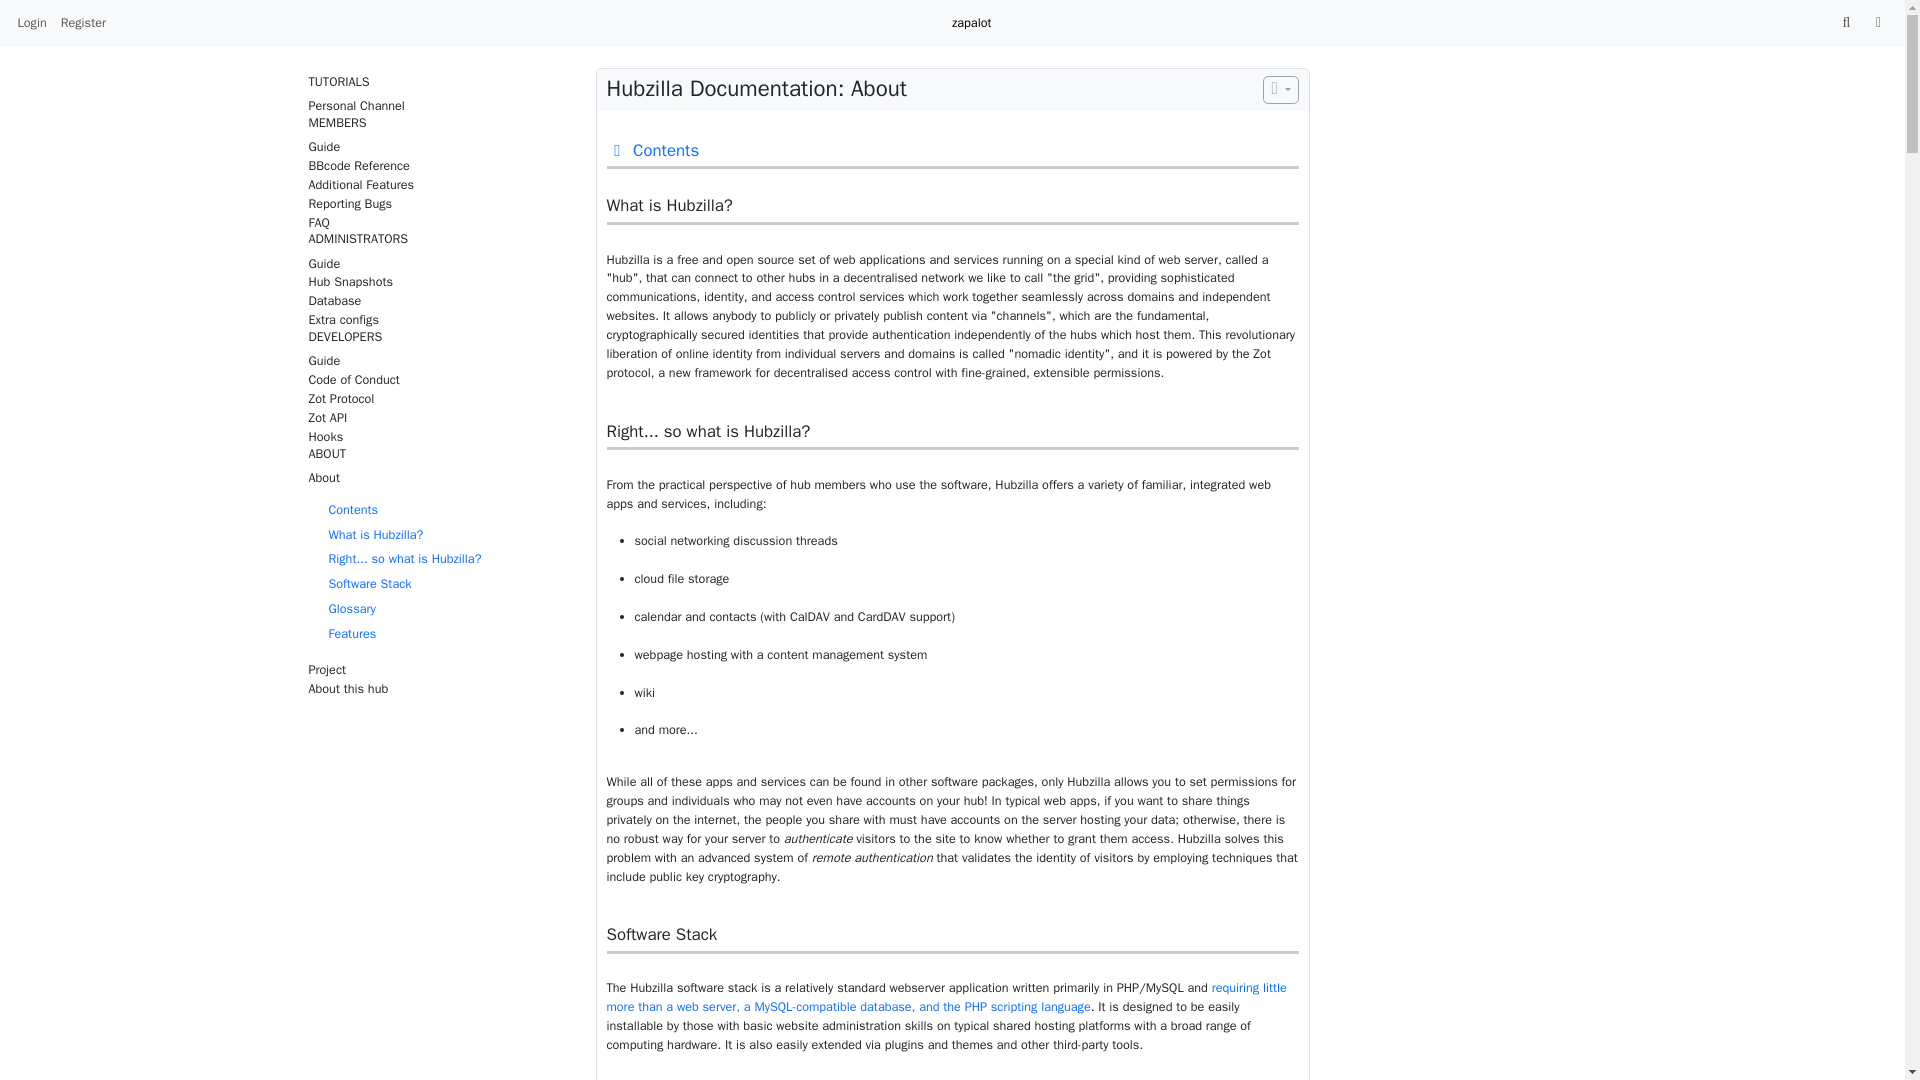 The width and height of the screenshot is (1920, 1080). Describe the element at coordinates (440, 478) in the screenshot. I see `About` at that location.